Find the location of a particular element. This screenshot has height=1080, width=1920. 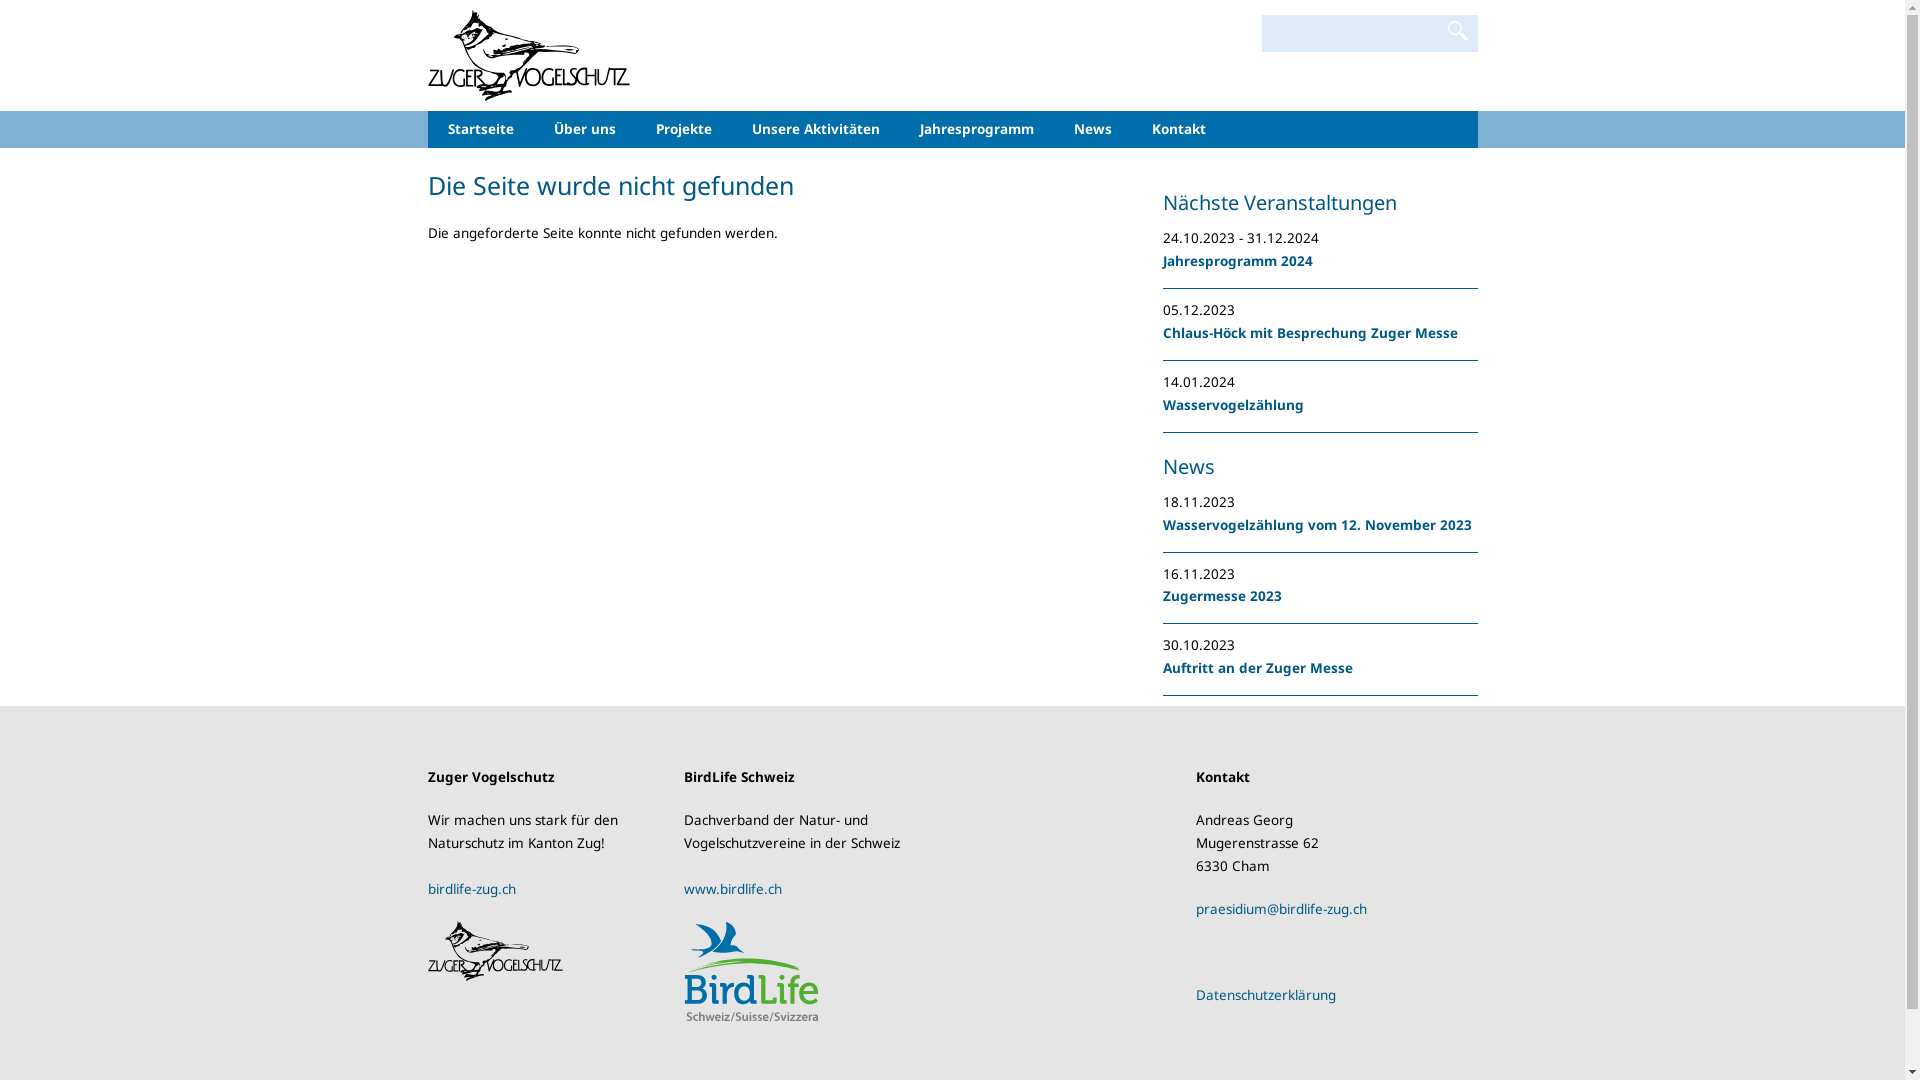

Startseite is located at coordinates (530, 54).